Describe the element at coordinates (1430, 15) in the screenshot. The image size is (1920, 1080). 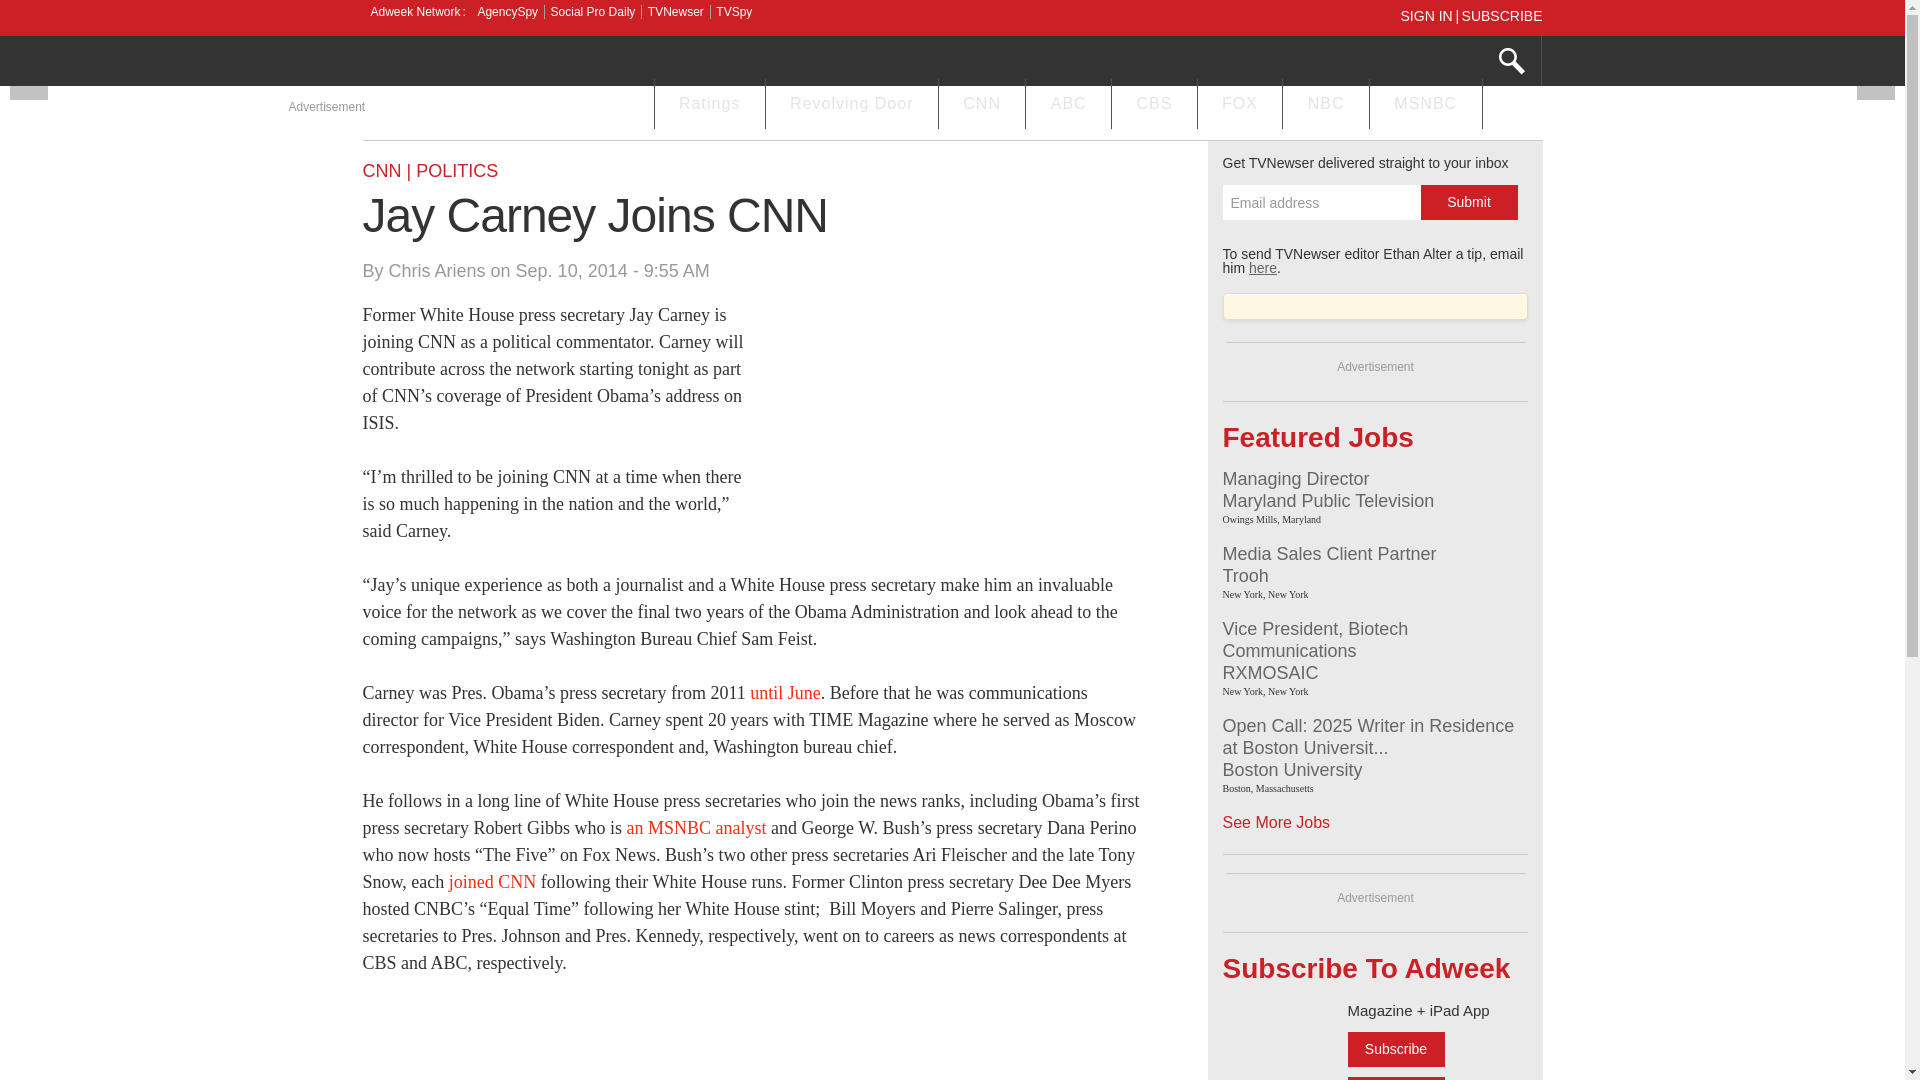
I see `SIGN IN` at that location.